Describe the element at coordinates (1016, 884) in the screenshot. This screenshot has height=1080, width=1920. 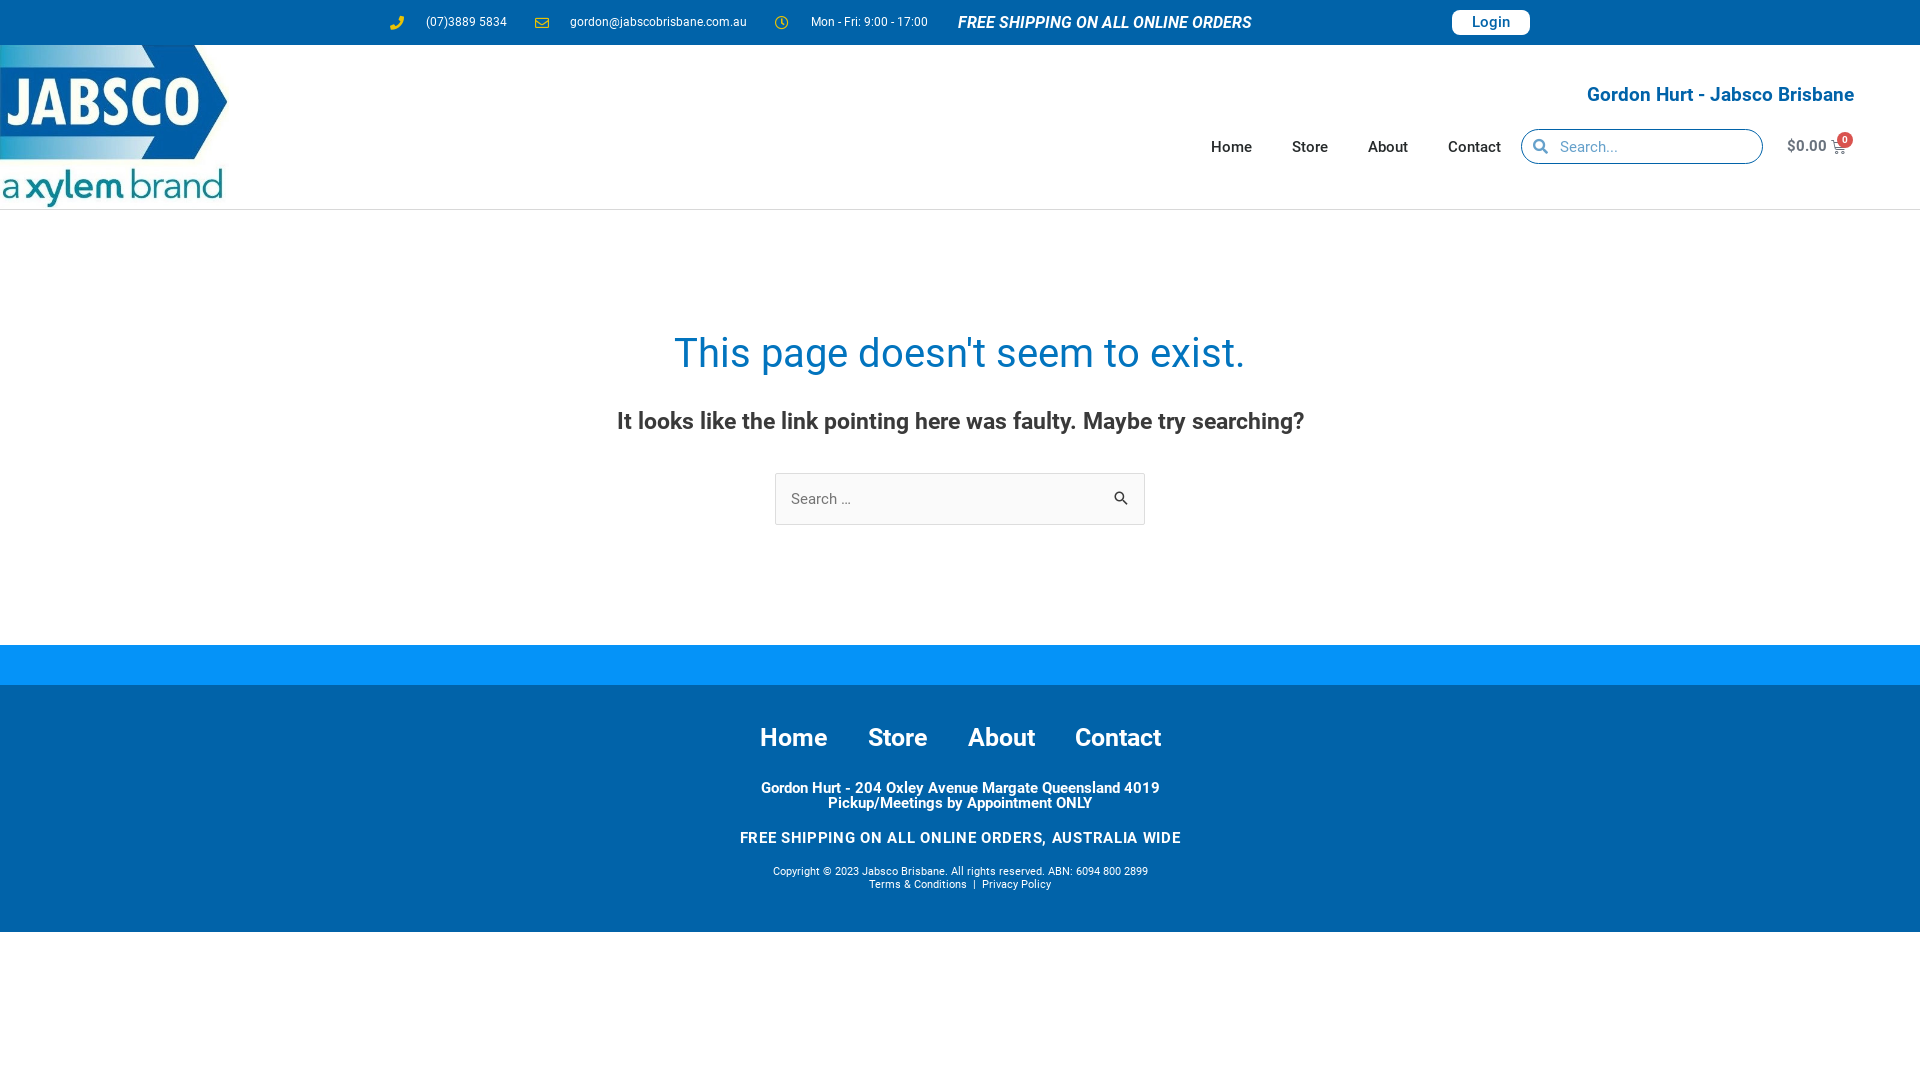
I see `Privacy Policy` at that location.